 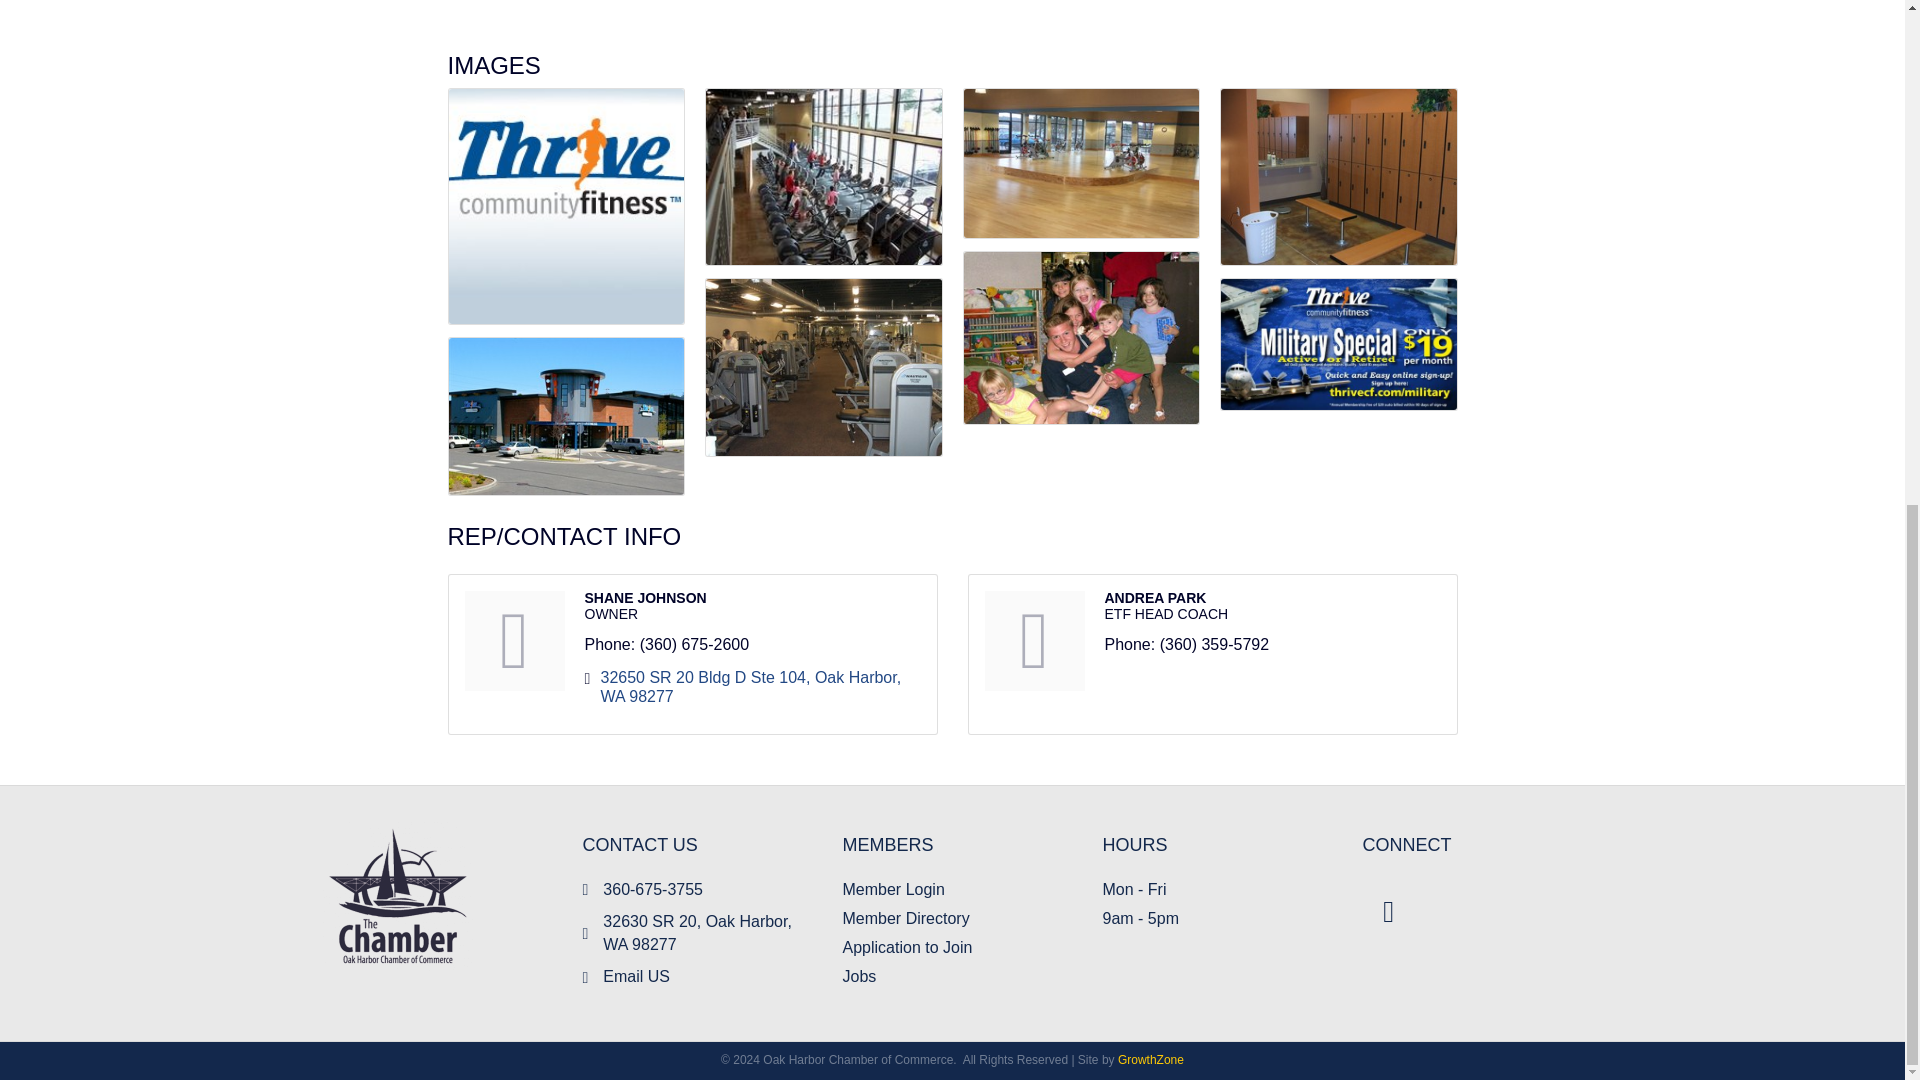 What do you see at coordinates (824, 176) in the screenshot?
I see `Gallery Image Oak-Harbor-Looking-down-104.jpg` at bounding box center [824, 176].